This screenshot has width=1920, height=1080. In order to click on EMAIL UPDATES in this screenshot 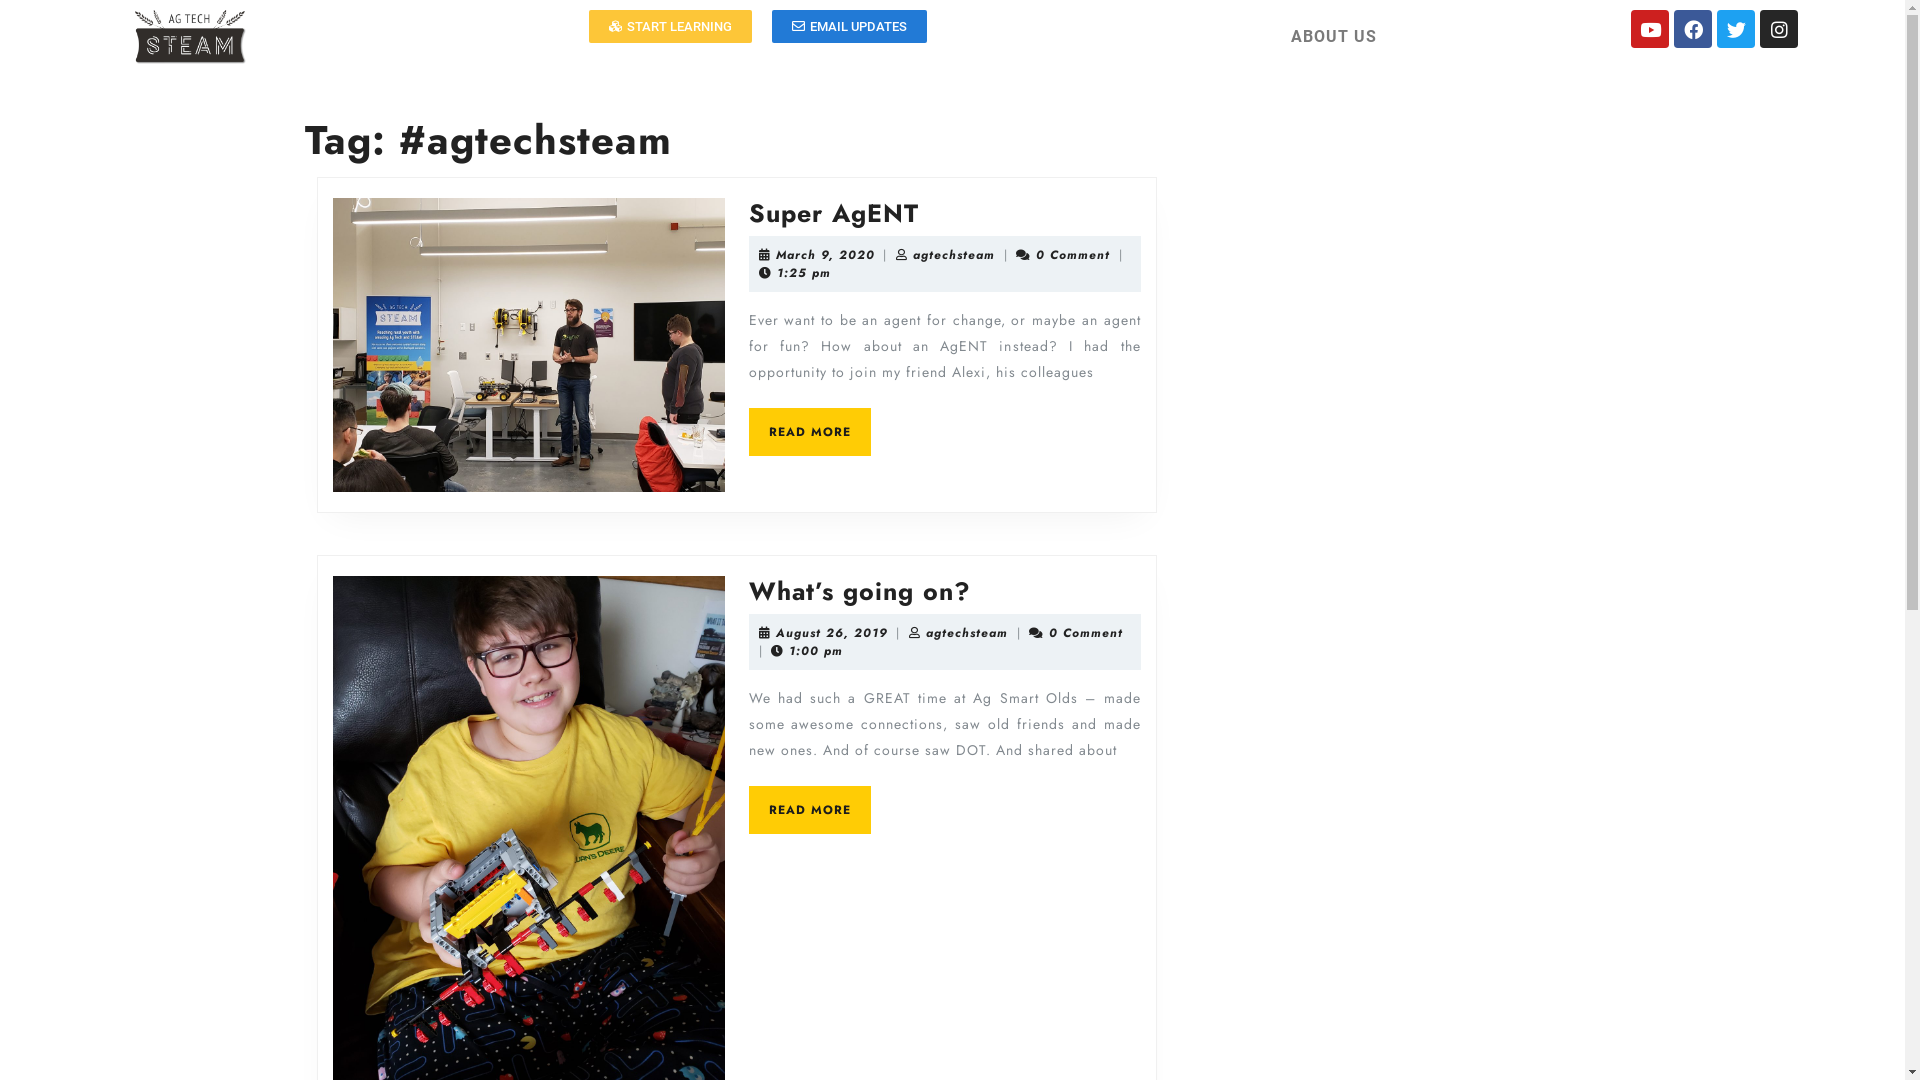, I will do `click(850, 26)`.